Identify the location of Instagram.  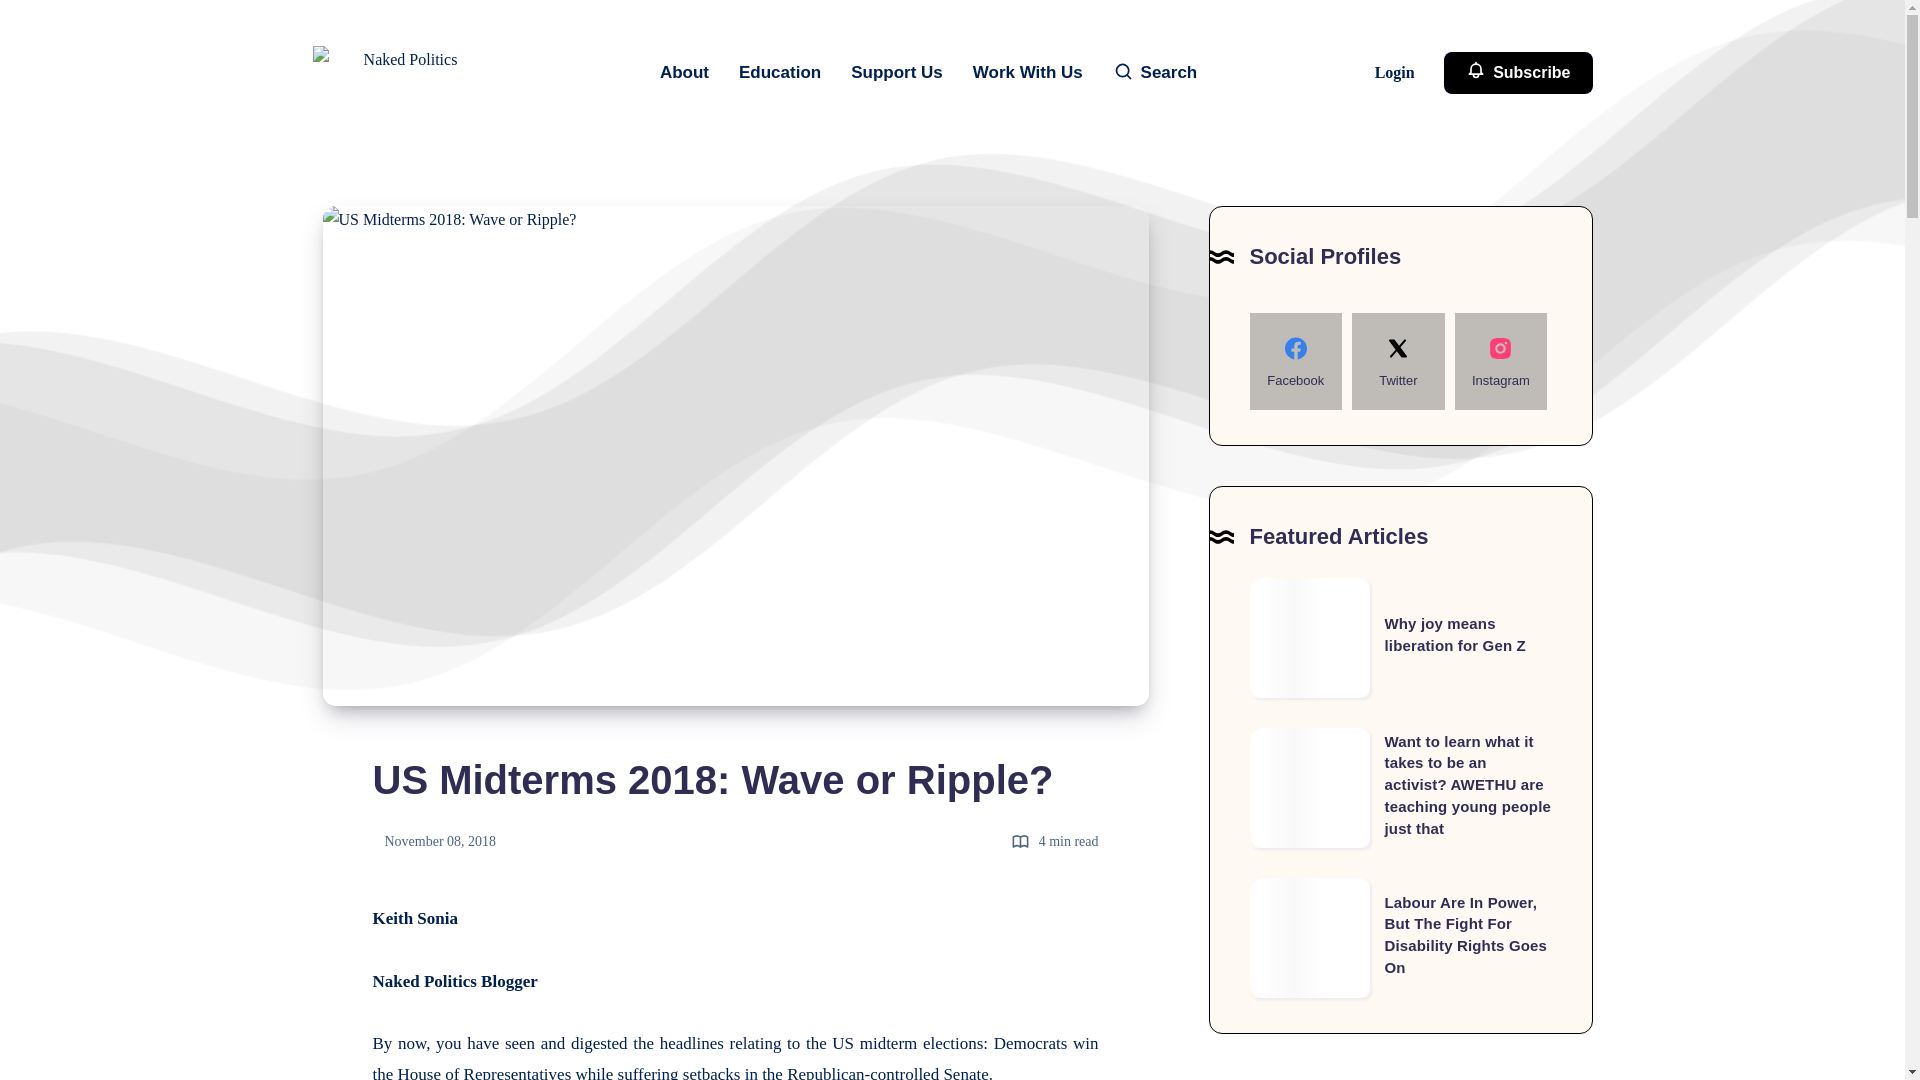
(1501, 362).